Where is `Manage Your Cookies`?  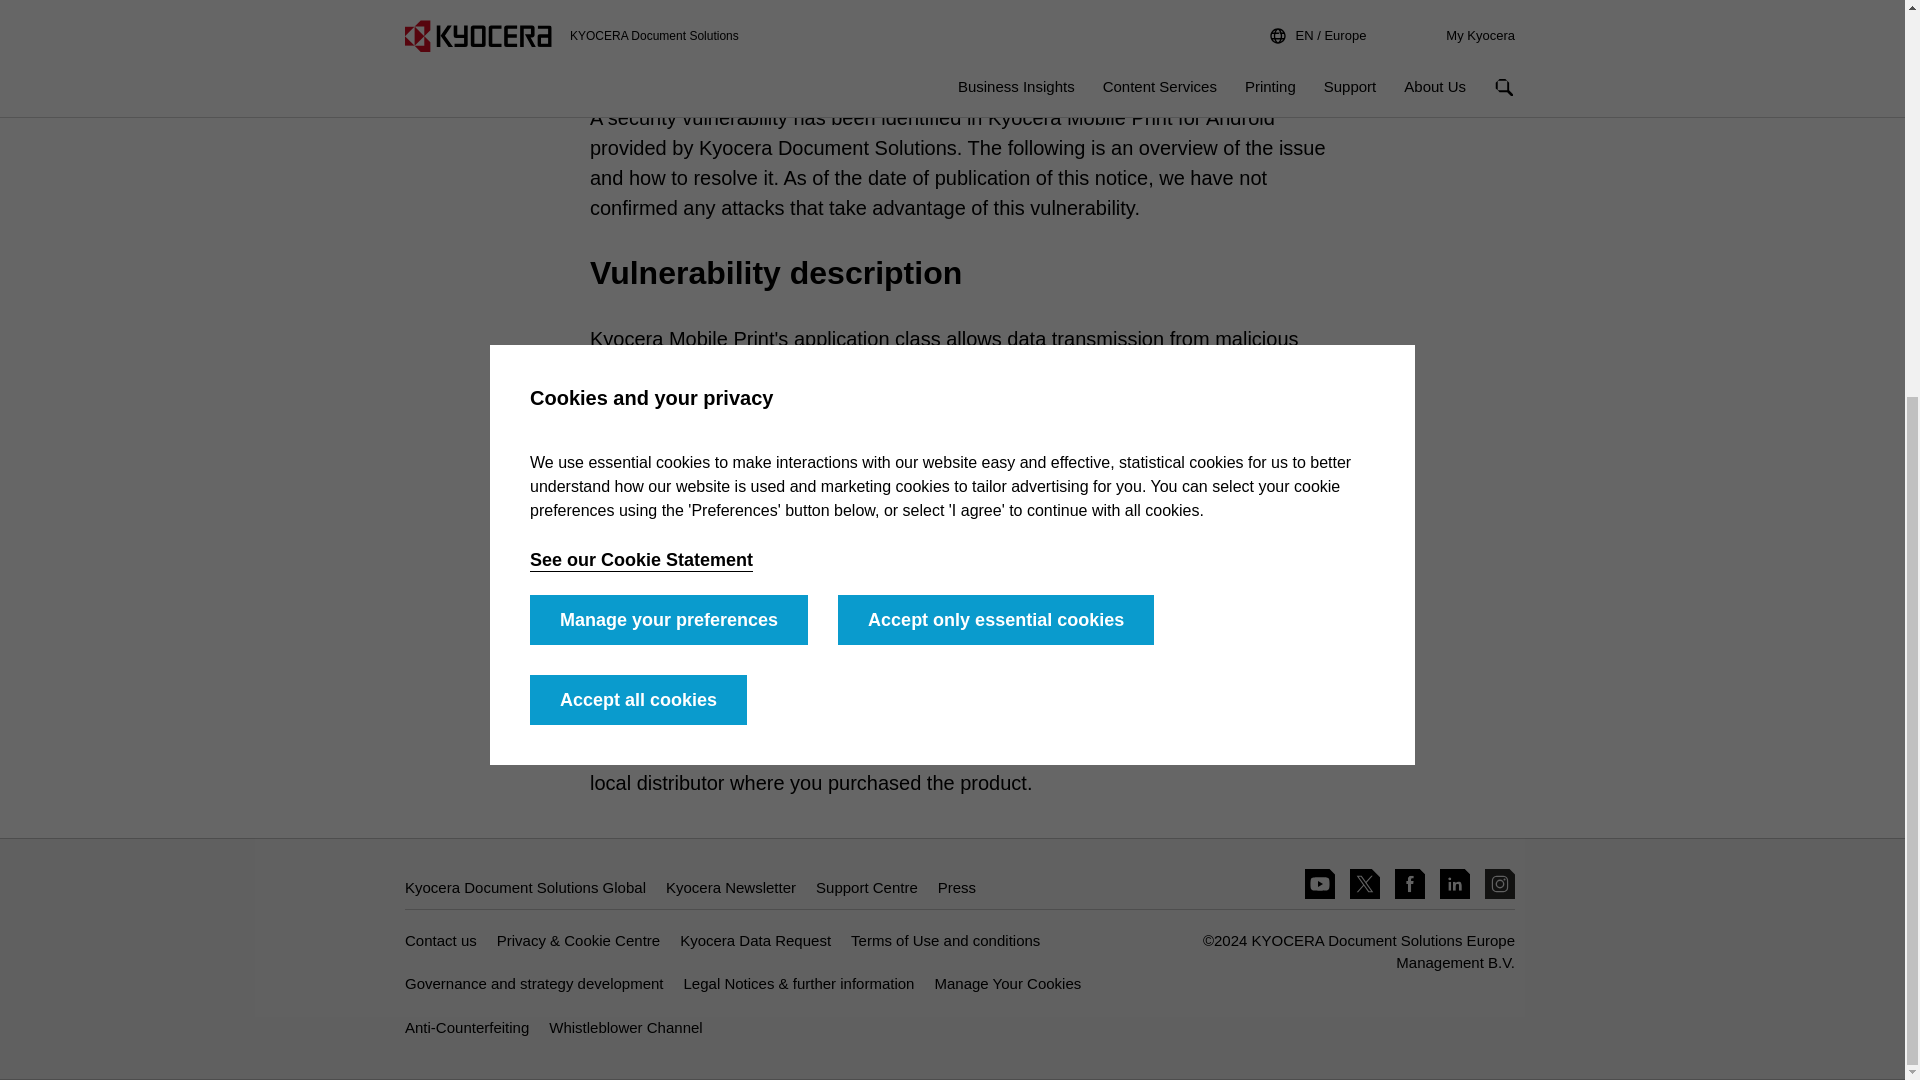
Manage Your Cookies is located at coordinates (1006, 984).